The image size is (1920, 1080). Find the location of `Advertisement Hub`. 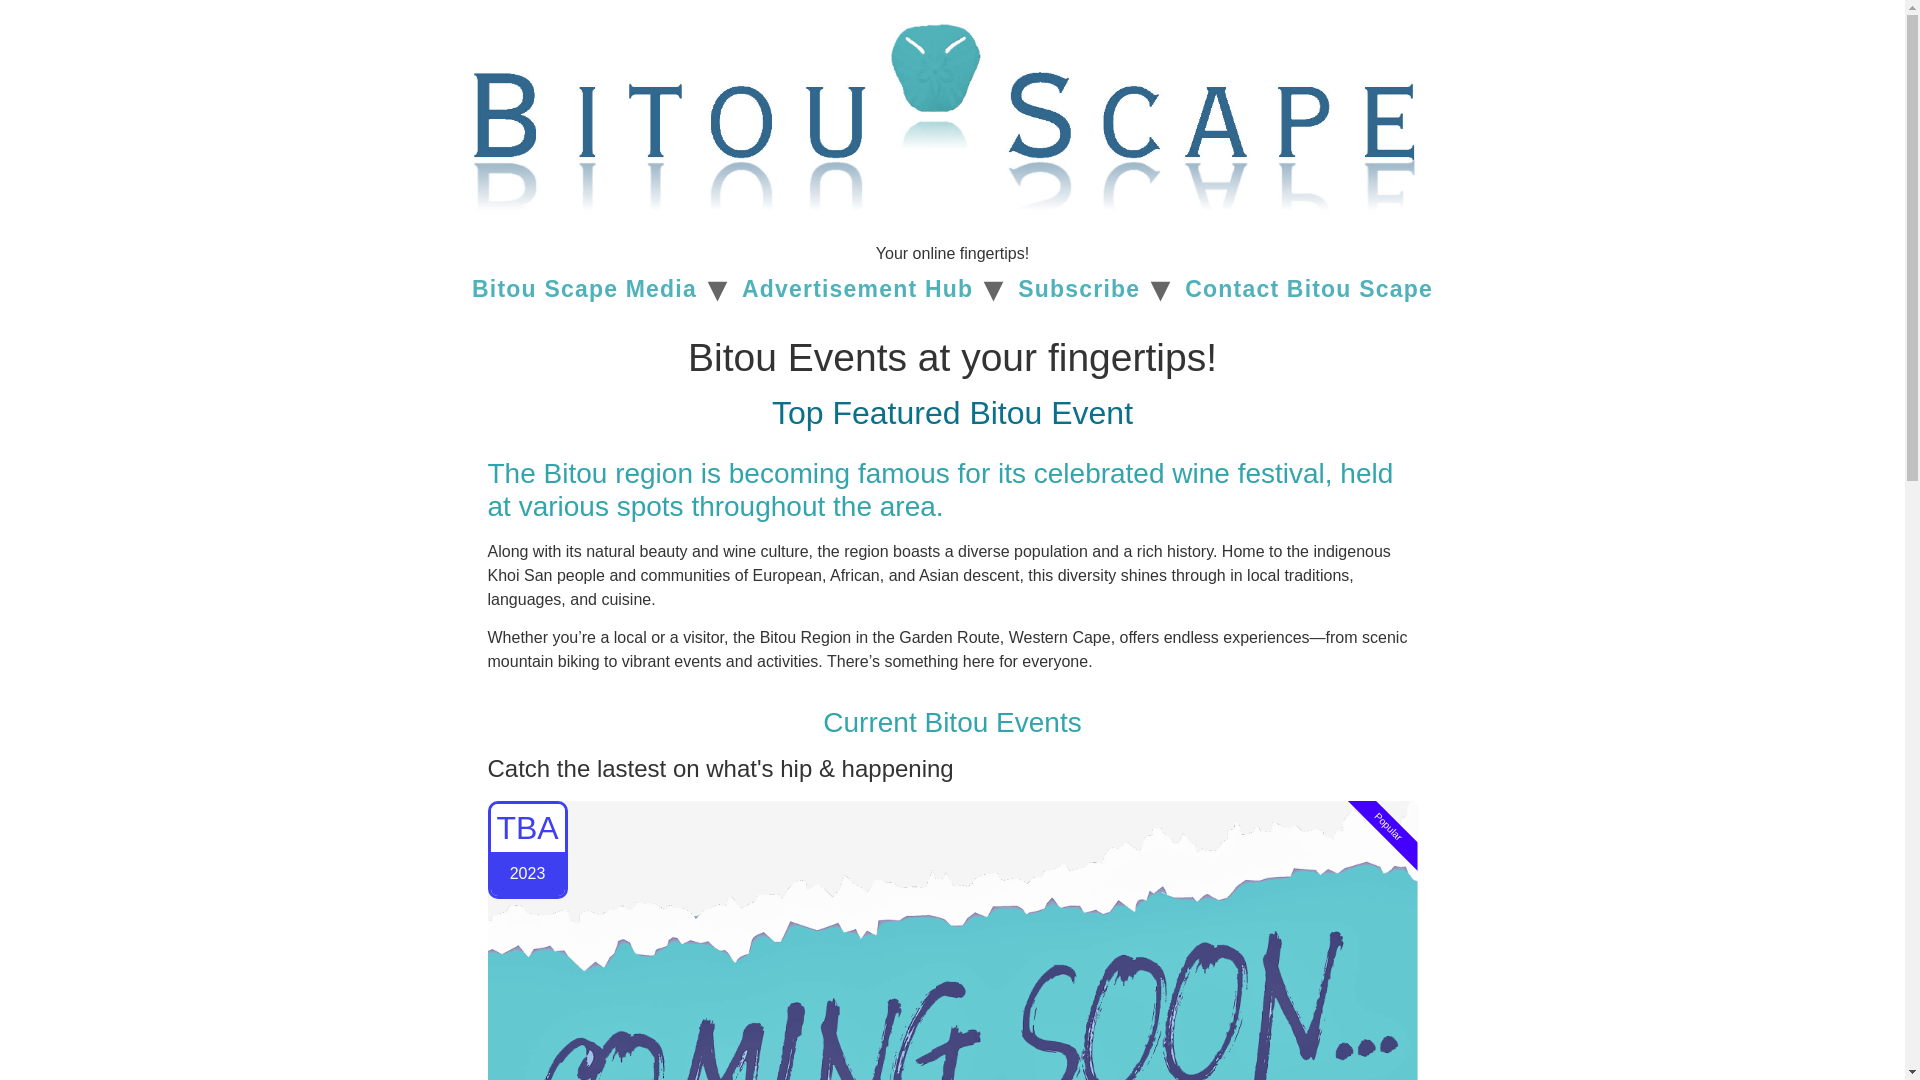

Advertisement Hub is located at coordinates (858, 288).